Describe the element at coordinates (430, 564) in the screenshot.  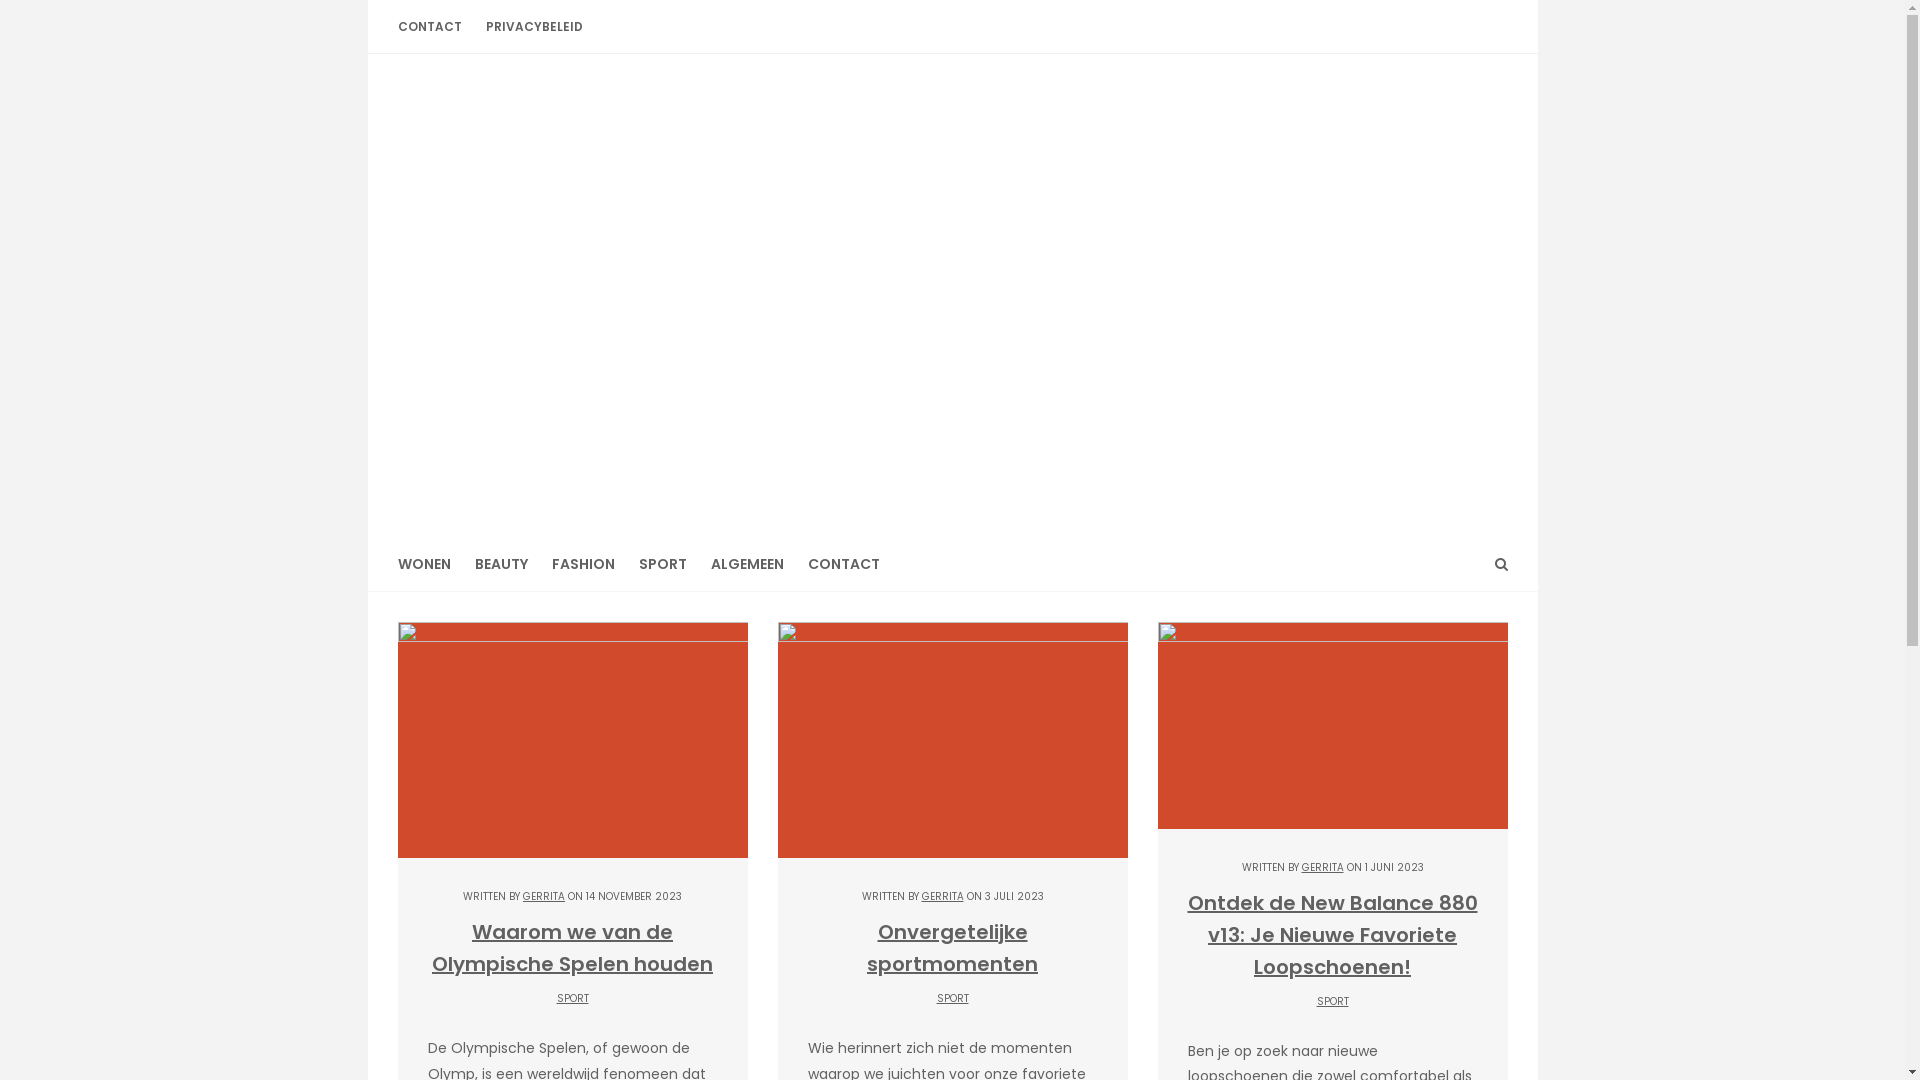
I see `WONEN` at that location.